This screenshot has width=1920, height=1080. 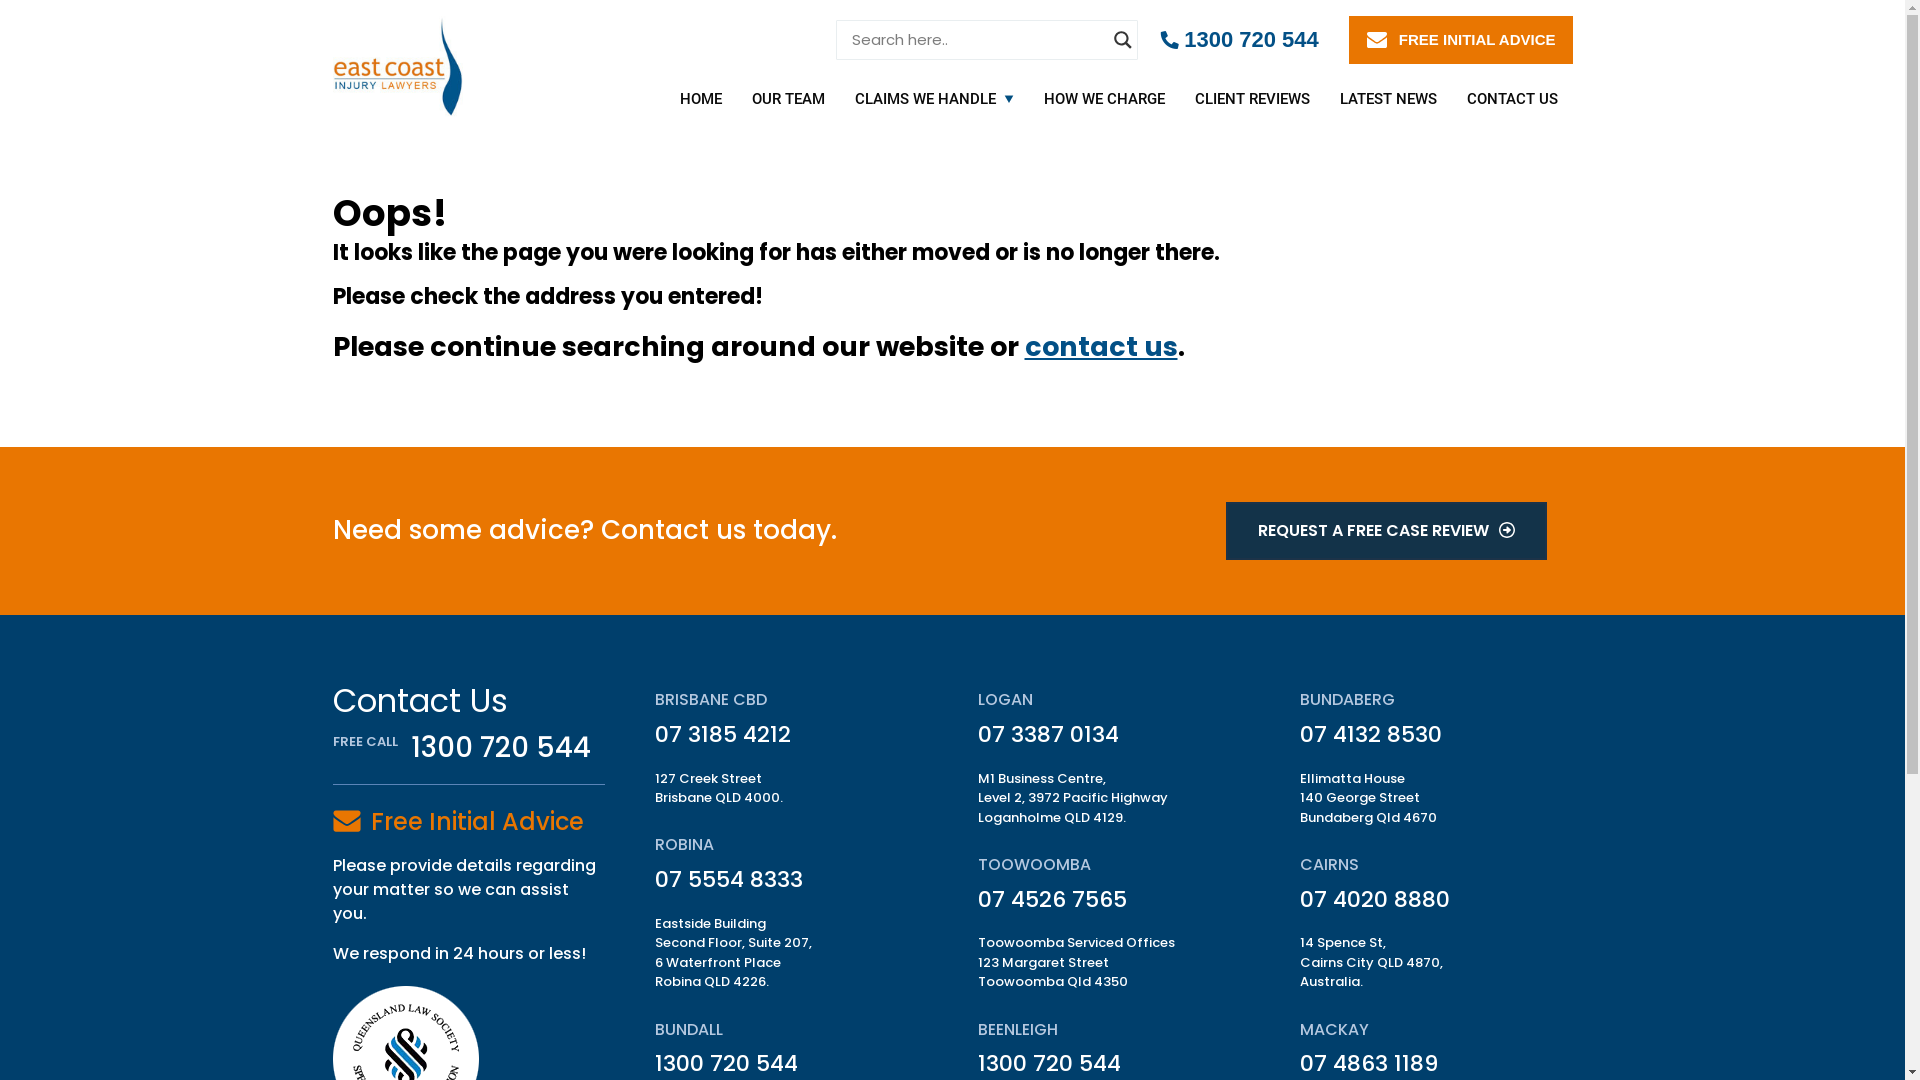 What do you see at coordinates (729, 880) in the screenshot?
I see `07 5554 8333` at bounding box center [729, 880].